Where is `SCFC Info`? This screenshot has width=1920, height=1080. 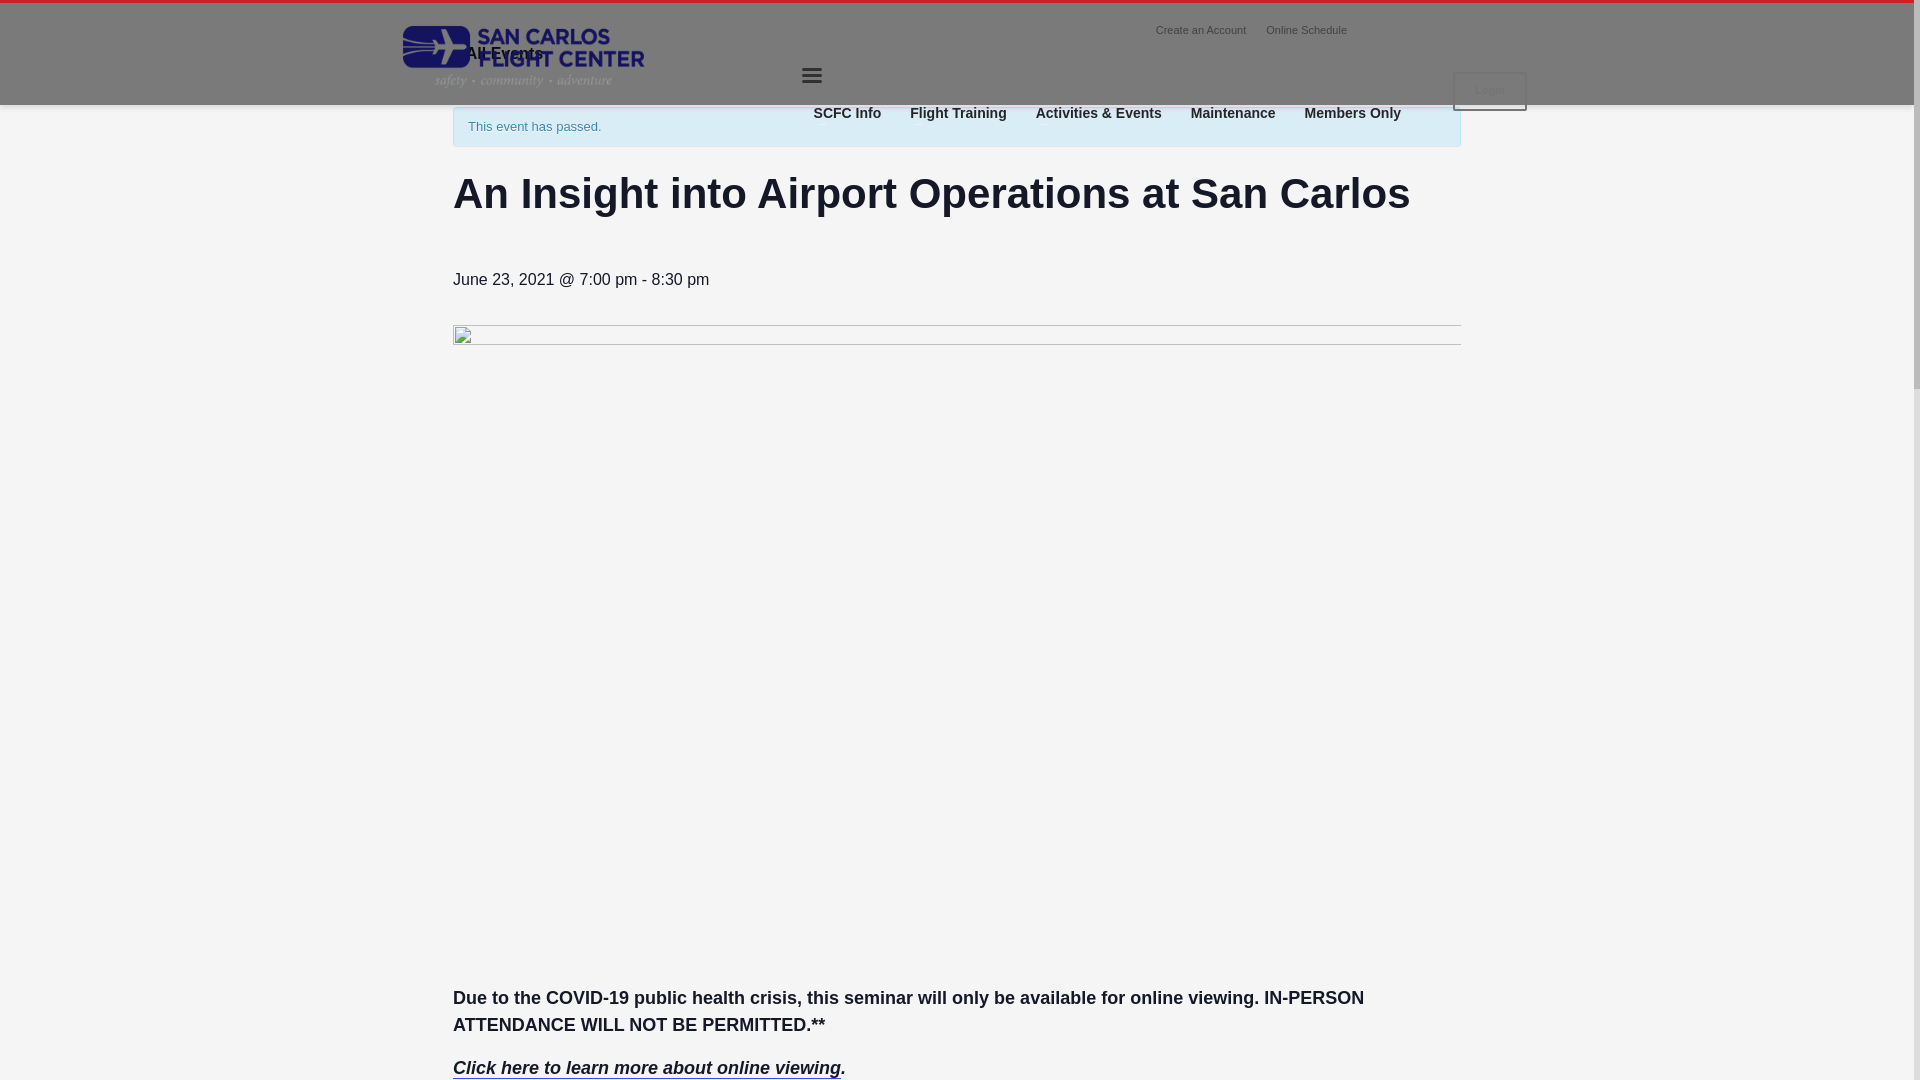 SCFC Info is located at coordinates (848, 113).